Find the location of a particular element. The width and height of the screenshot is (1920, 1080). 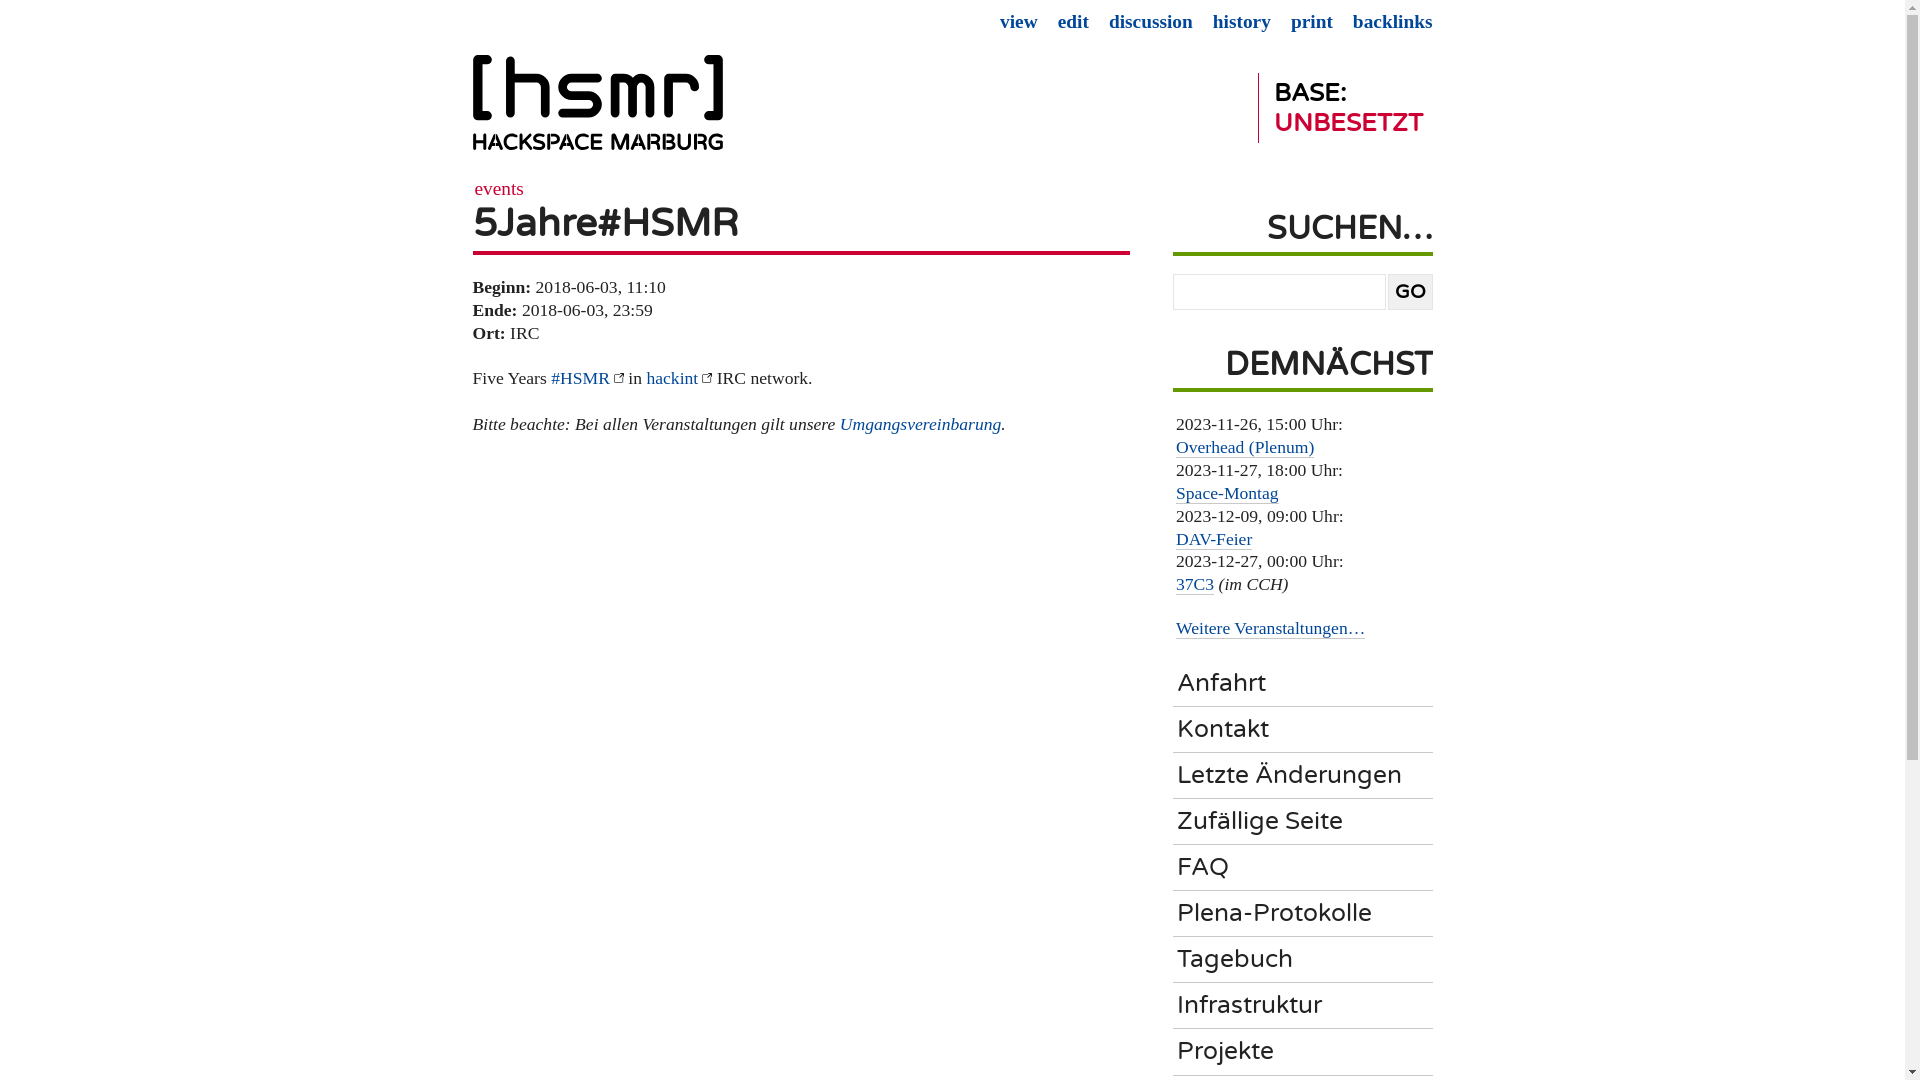

discussion is located at coordinates (1151, 22).